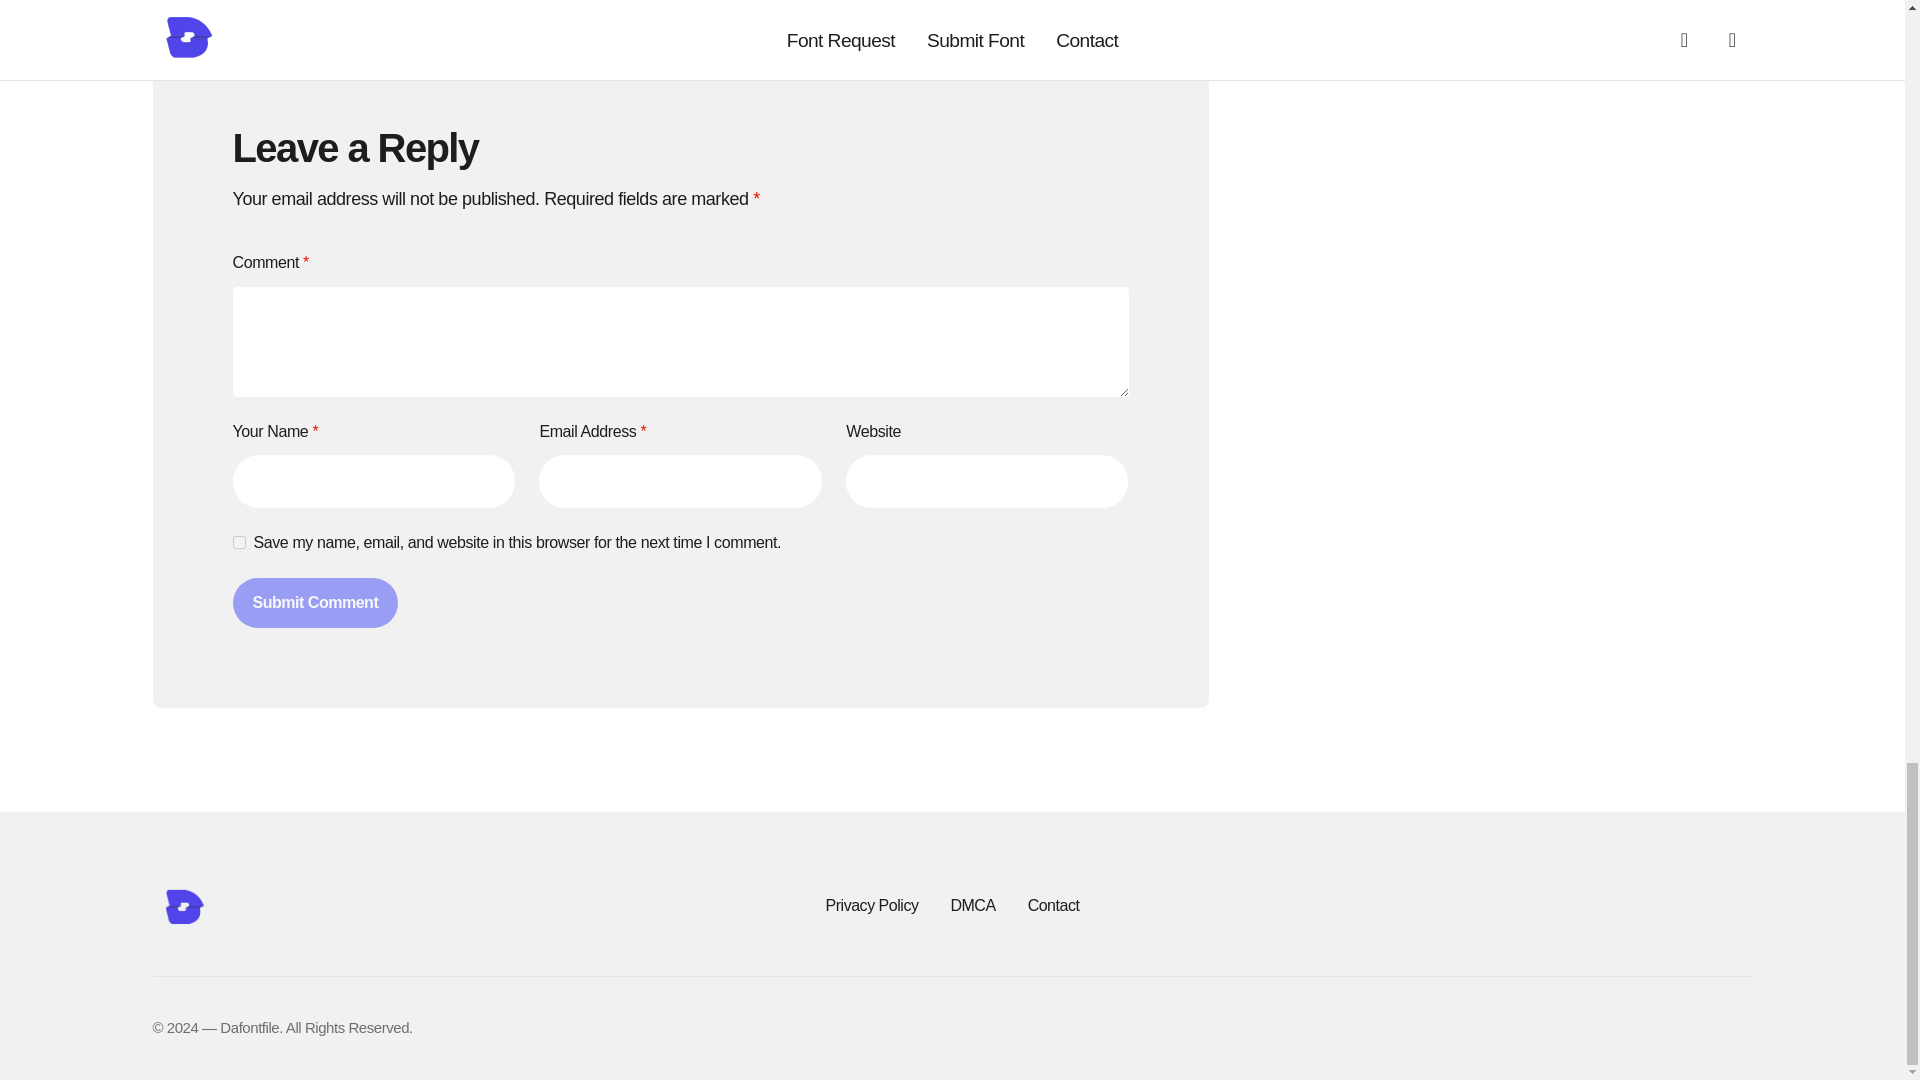 The height and width of the screenshot is (1080, 1920). Describe the element at coordinates (238, 542) in the screenshot. I see `yes` at that location.